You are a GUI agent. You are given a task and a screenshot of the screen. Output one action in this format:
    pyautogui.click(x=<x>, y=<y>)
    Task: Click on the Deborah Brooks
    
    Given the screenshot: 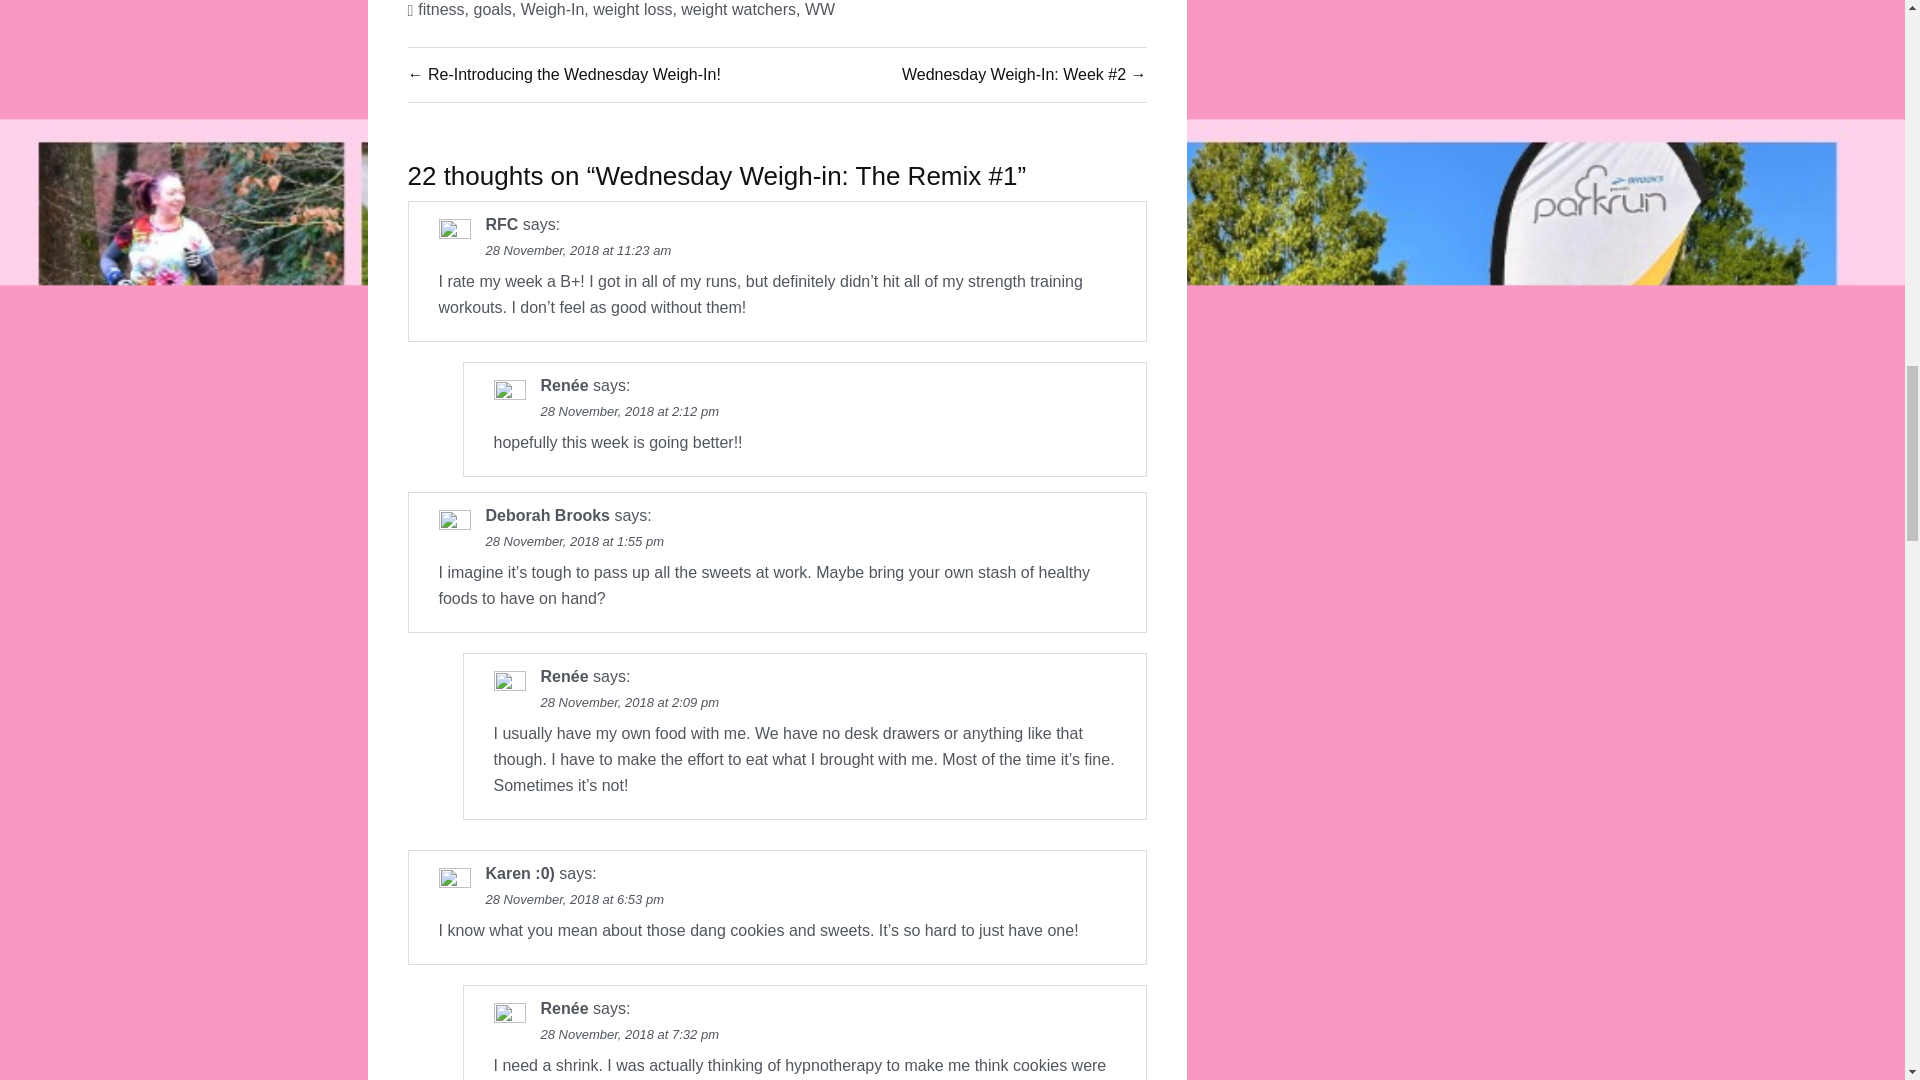 What is the action you would take?
    pyautogui.click(x=548, y=514)
    